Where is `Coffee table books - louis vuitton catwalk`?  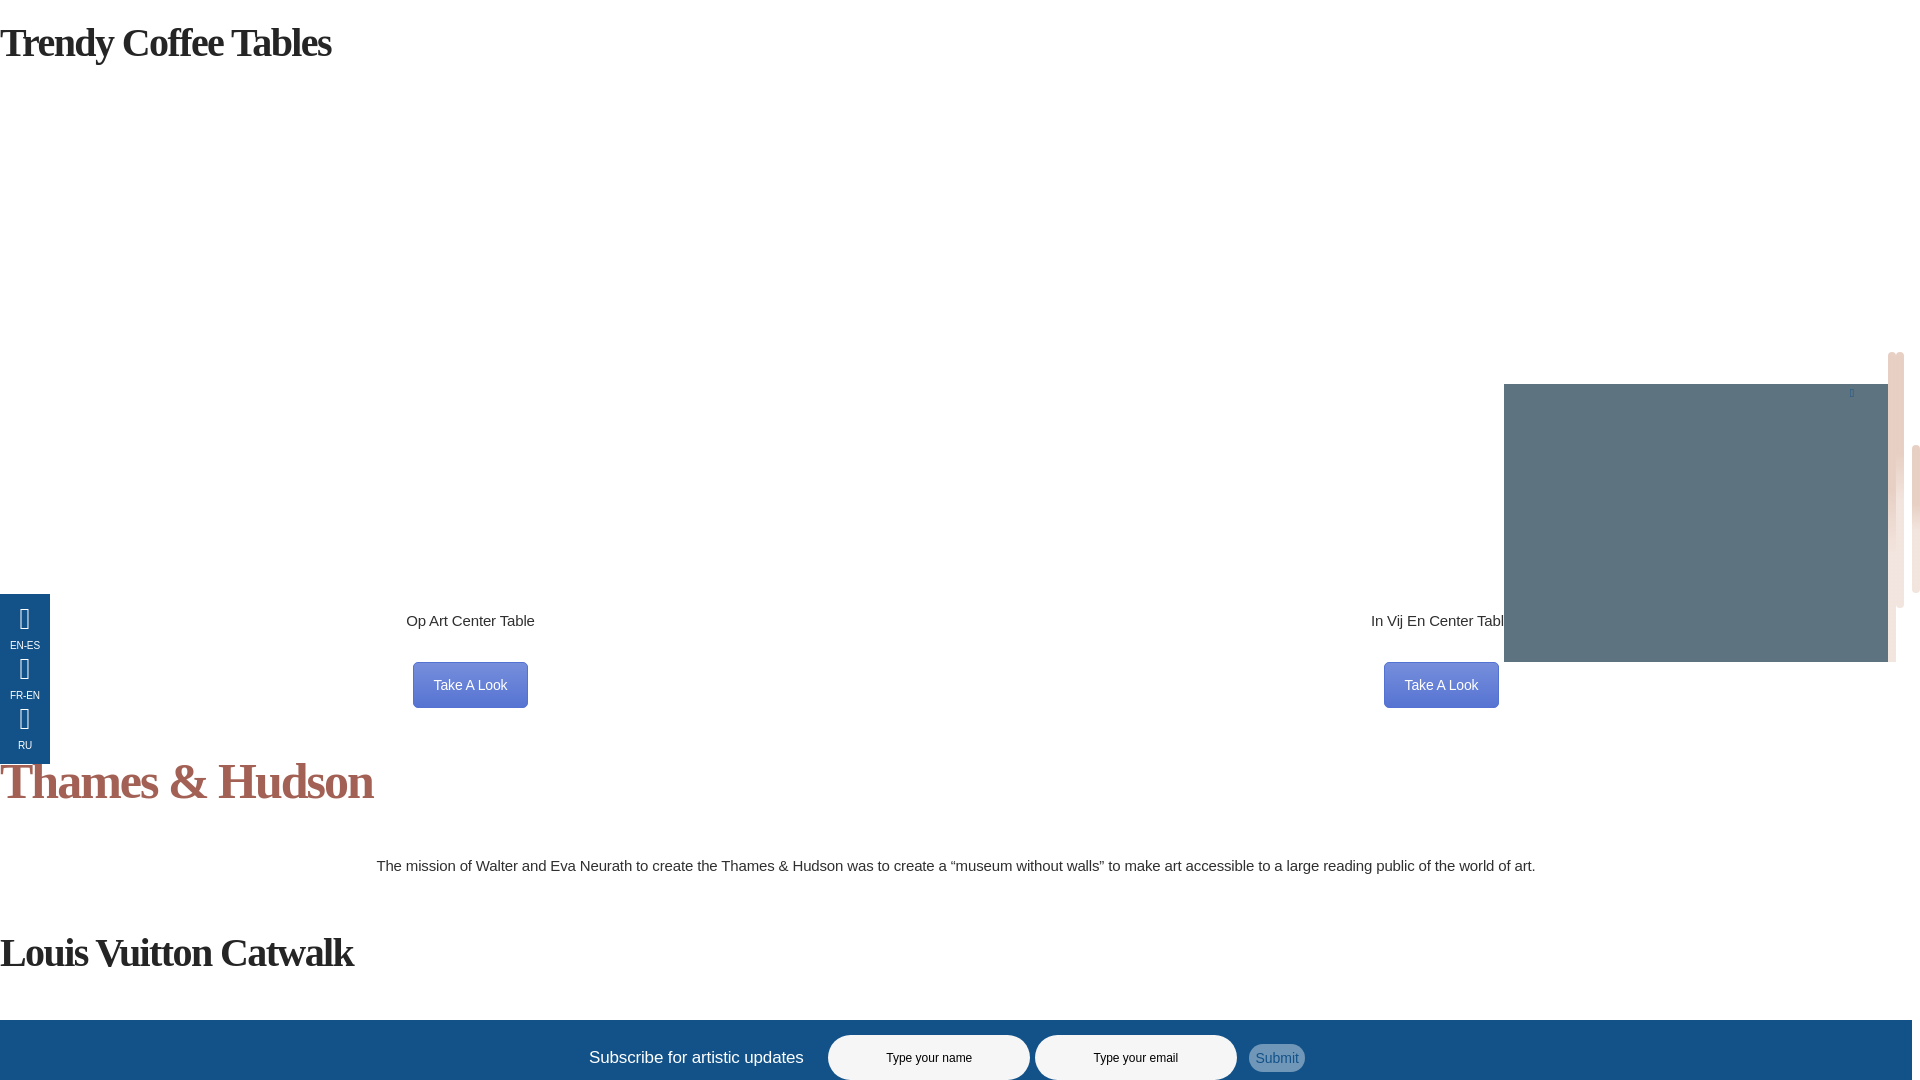
Coffee table books - louis vuitton catwalk is located at coordinates (956, 1044).